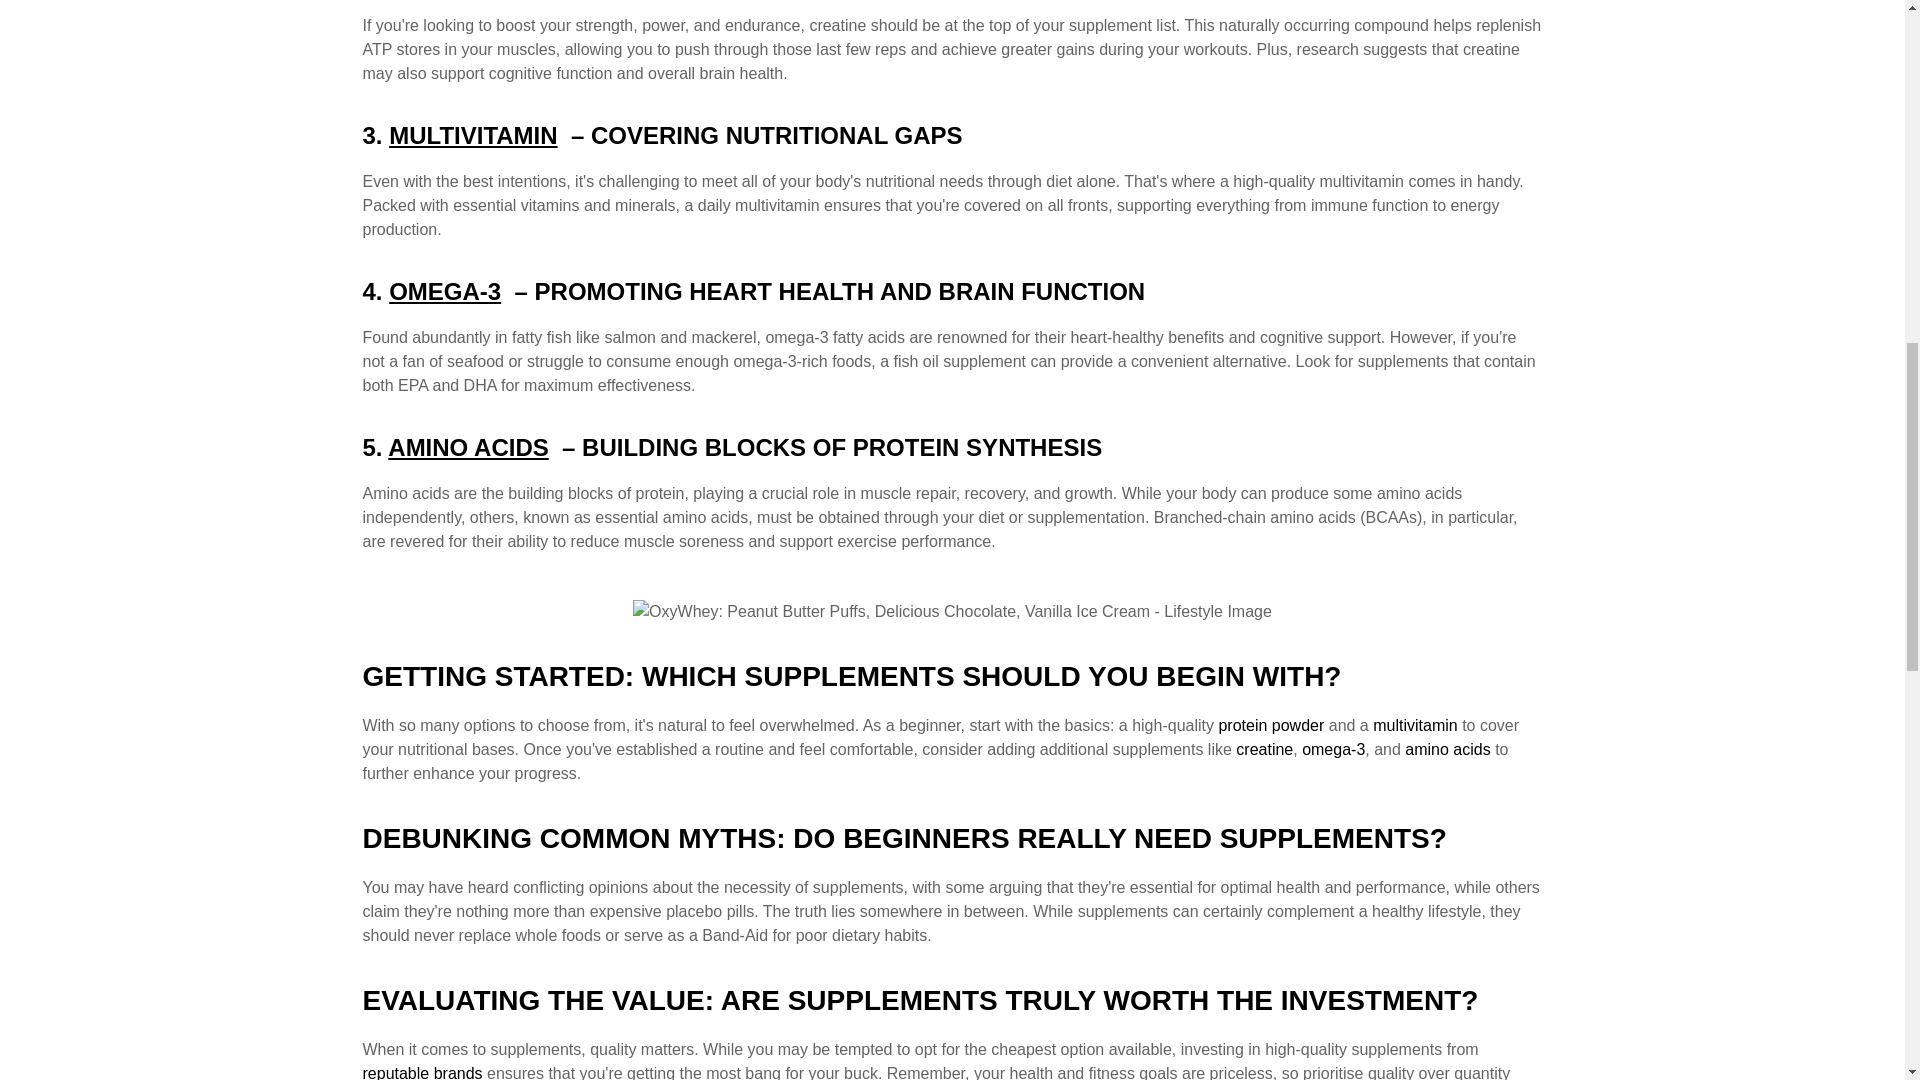  Describe the element at coordinates (1333, 749) in the screenshot. I see `Omega-3 Supplements` at that location.